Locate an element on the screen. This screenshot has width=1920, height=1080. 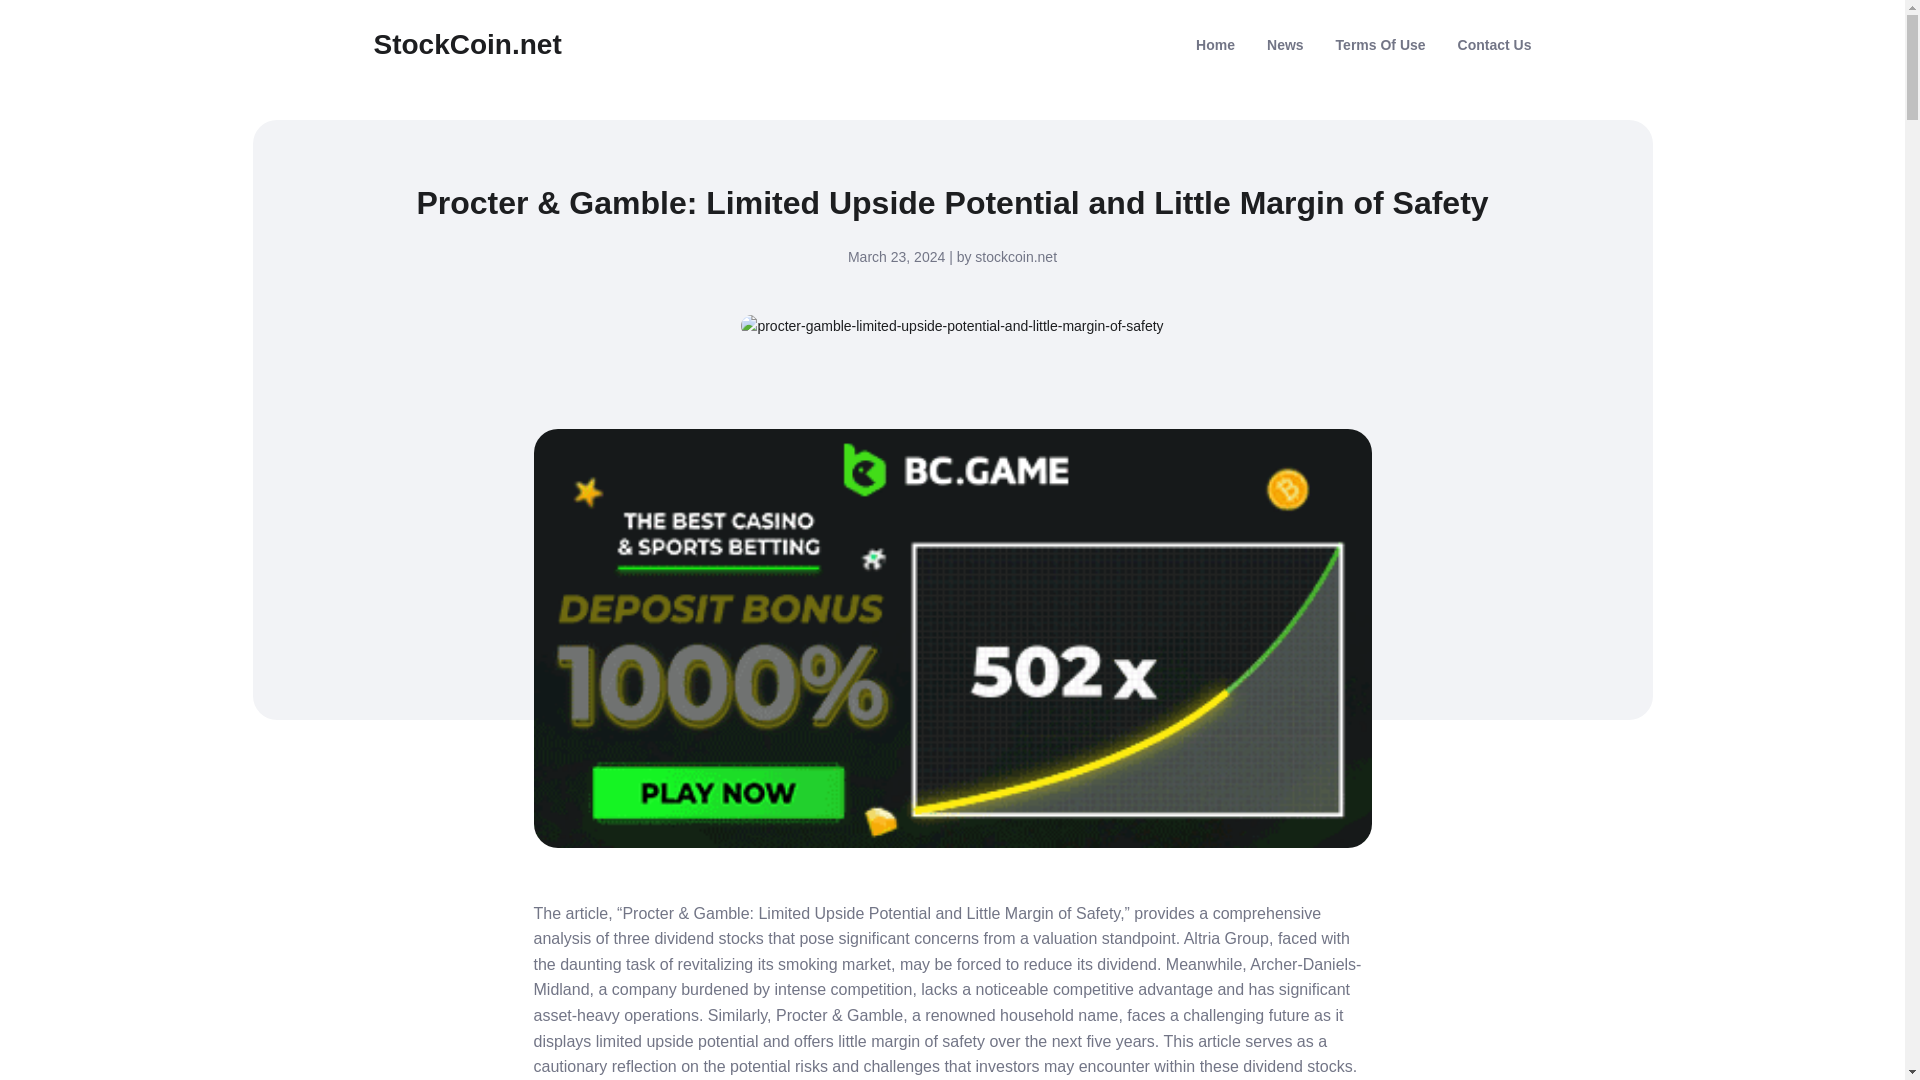
Contact Us is located at coordinates (1494, 44).